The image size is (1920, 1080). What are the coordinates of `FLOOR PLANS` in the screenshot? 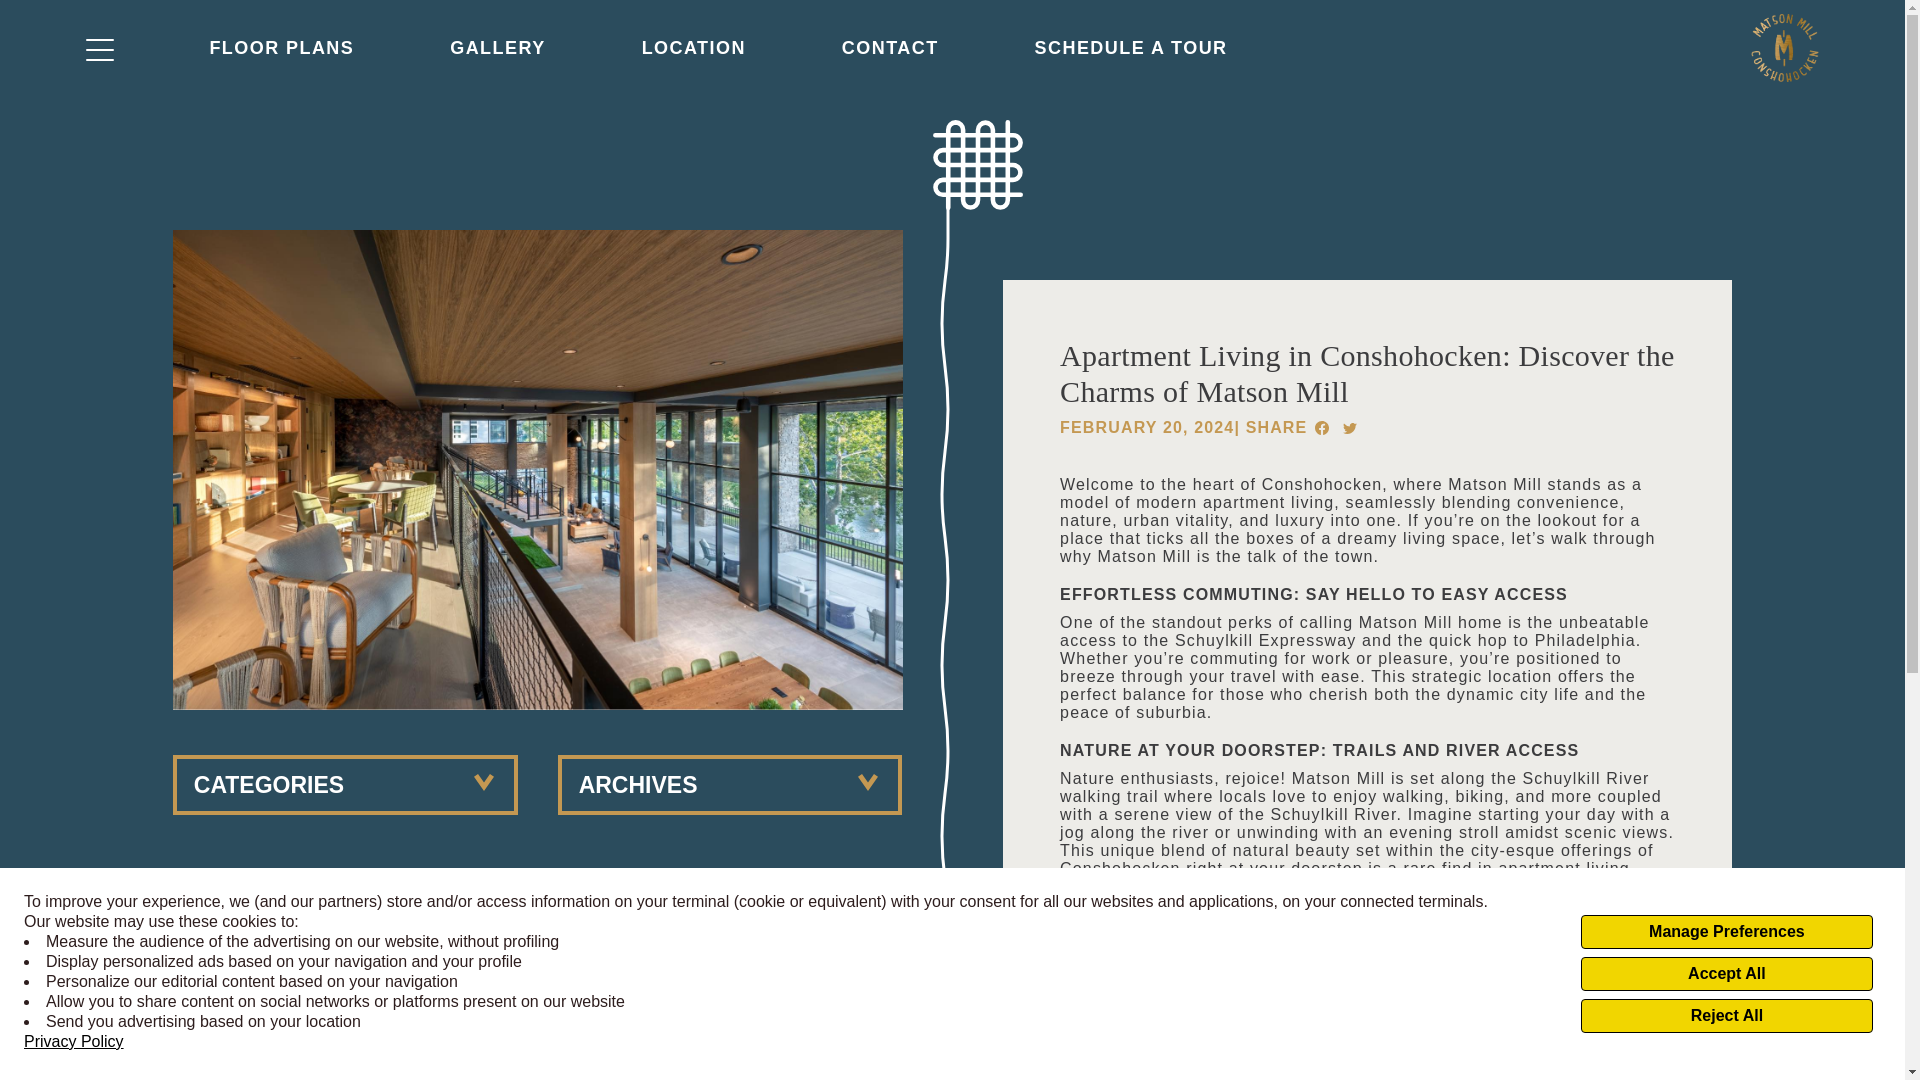 It's located at (281, 56).